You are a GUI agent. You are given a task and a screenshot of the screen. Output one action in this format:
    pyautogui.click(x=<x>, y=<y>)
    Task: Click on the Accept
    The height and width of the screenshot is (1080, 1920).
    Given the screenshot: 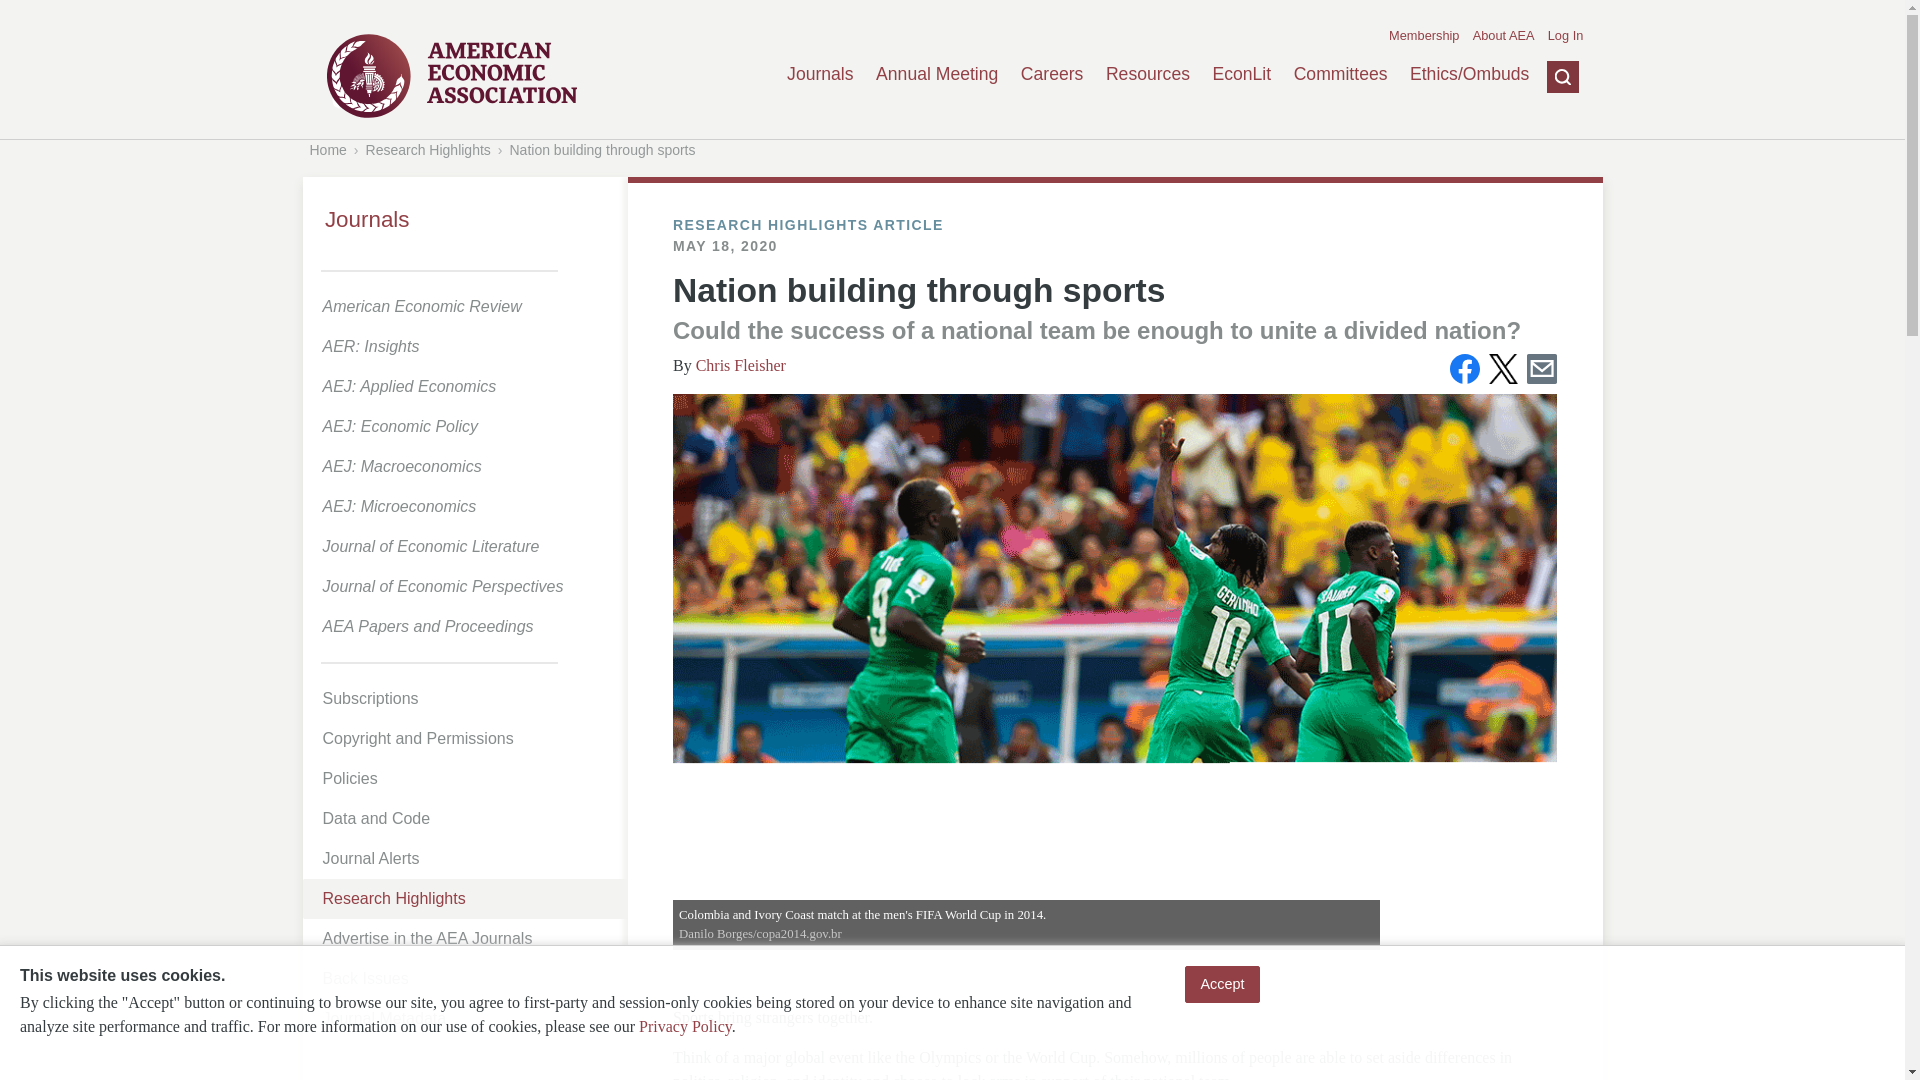 What is the action you would take?
    pyautogui.click(x=1222, y=984)
    